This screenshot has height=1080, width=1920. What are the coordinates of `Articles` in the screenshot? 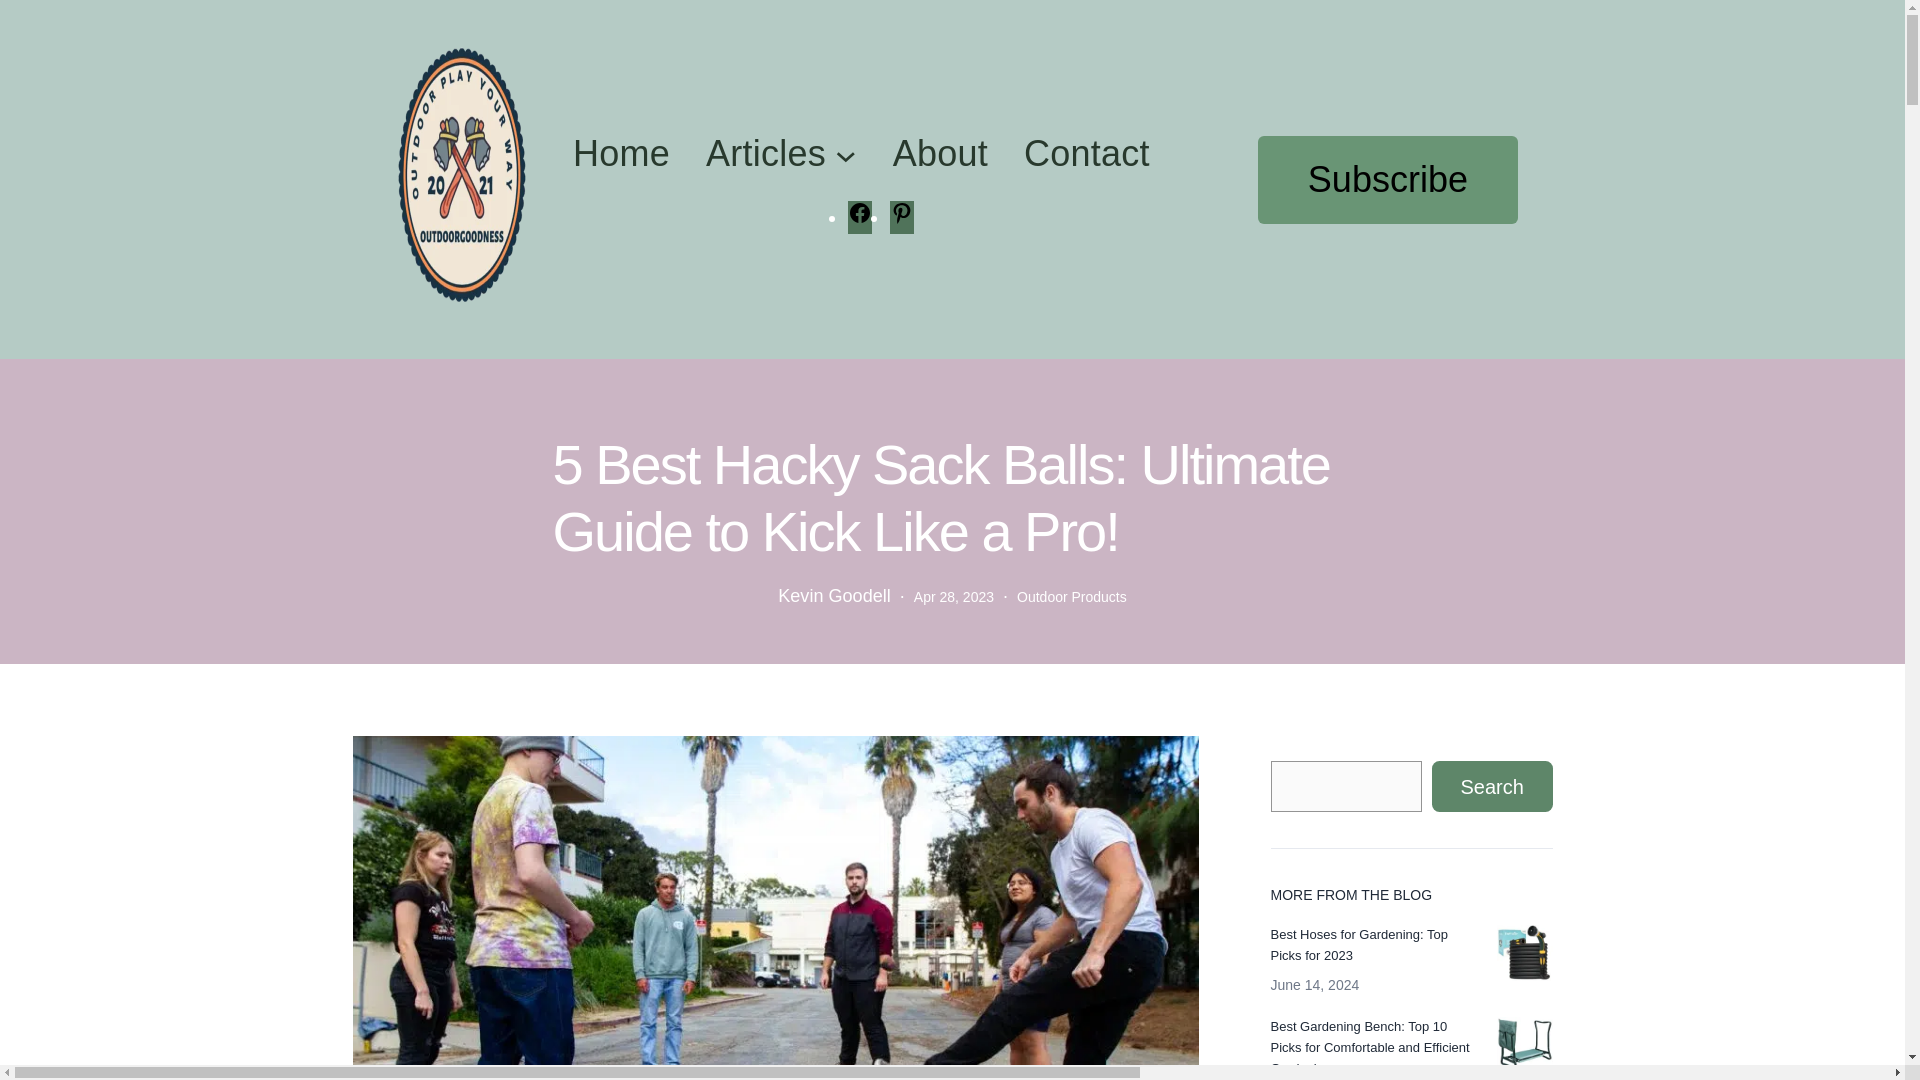 It's located at (766, 154).